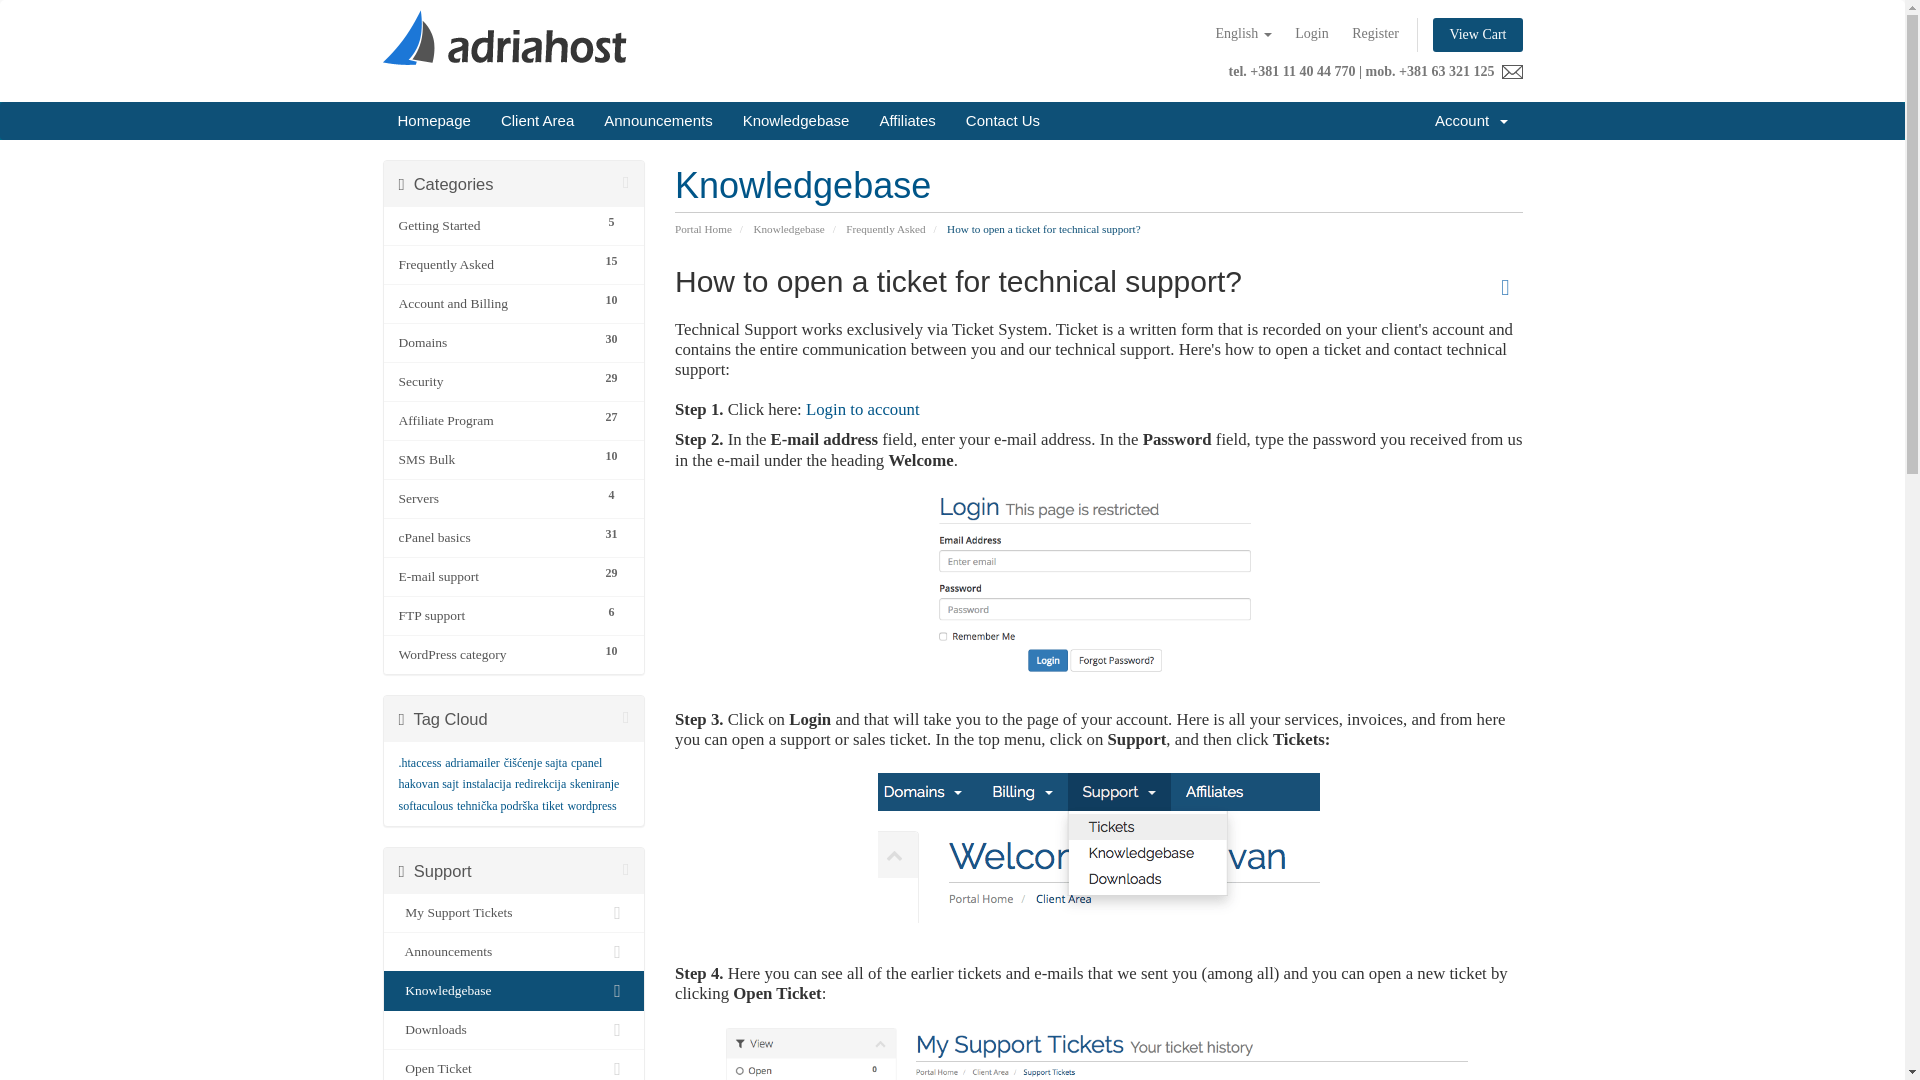 Image resolution: width=1920 pixels, height=1080 pixels. Describe the element at coordinates (514, 420) in the screenshot. I see `Announcements` at that location.